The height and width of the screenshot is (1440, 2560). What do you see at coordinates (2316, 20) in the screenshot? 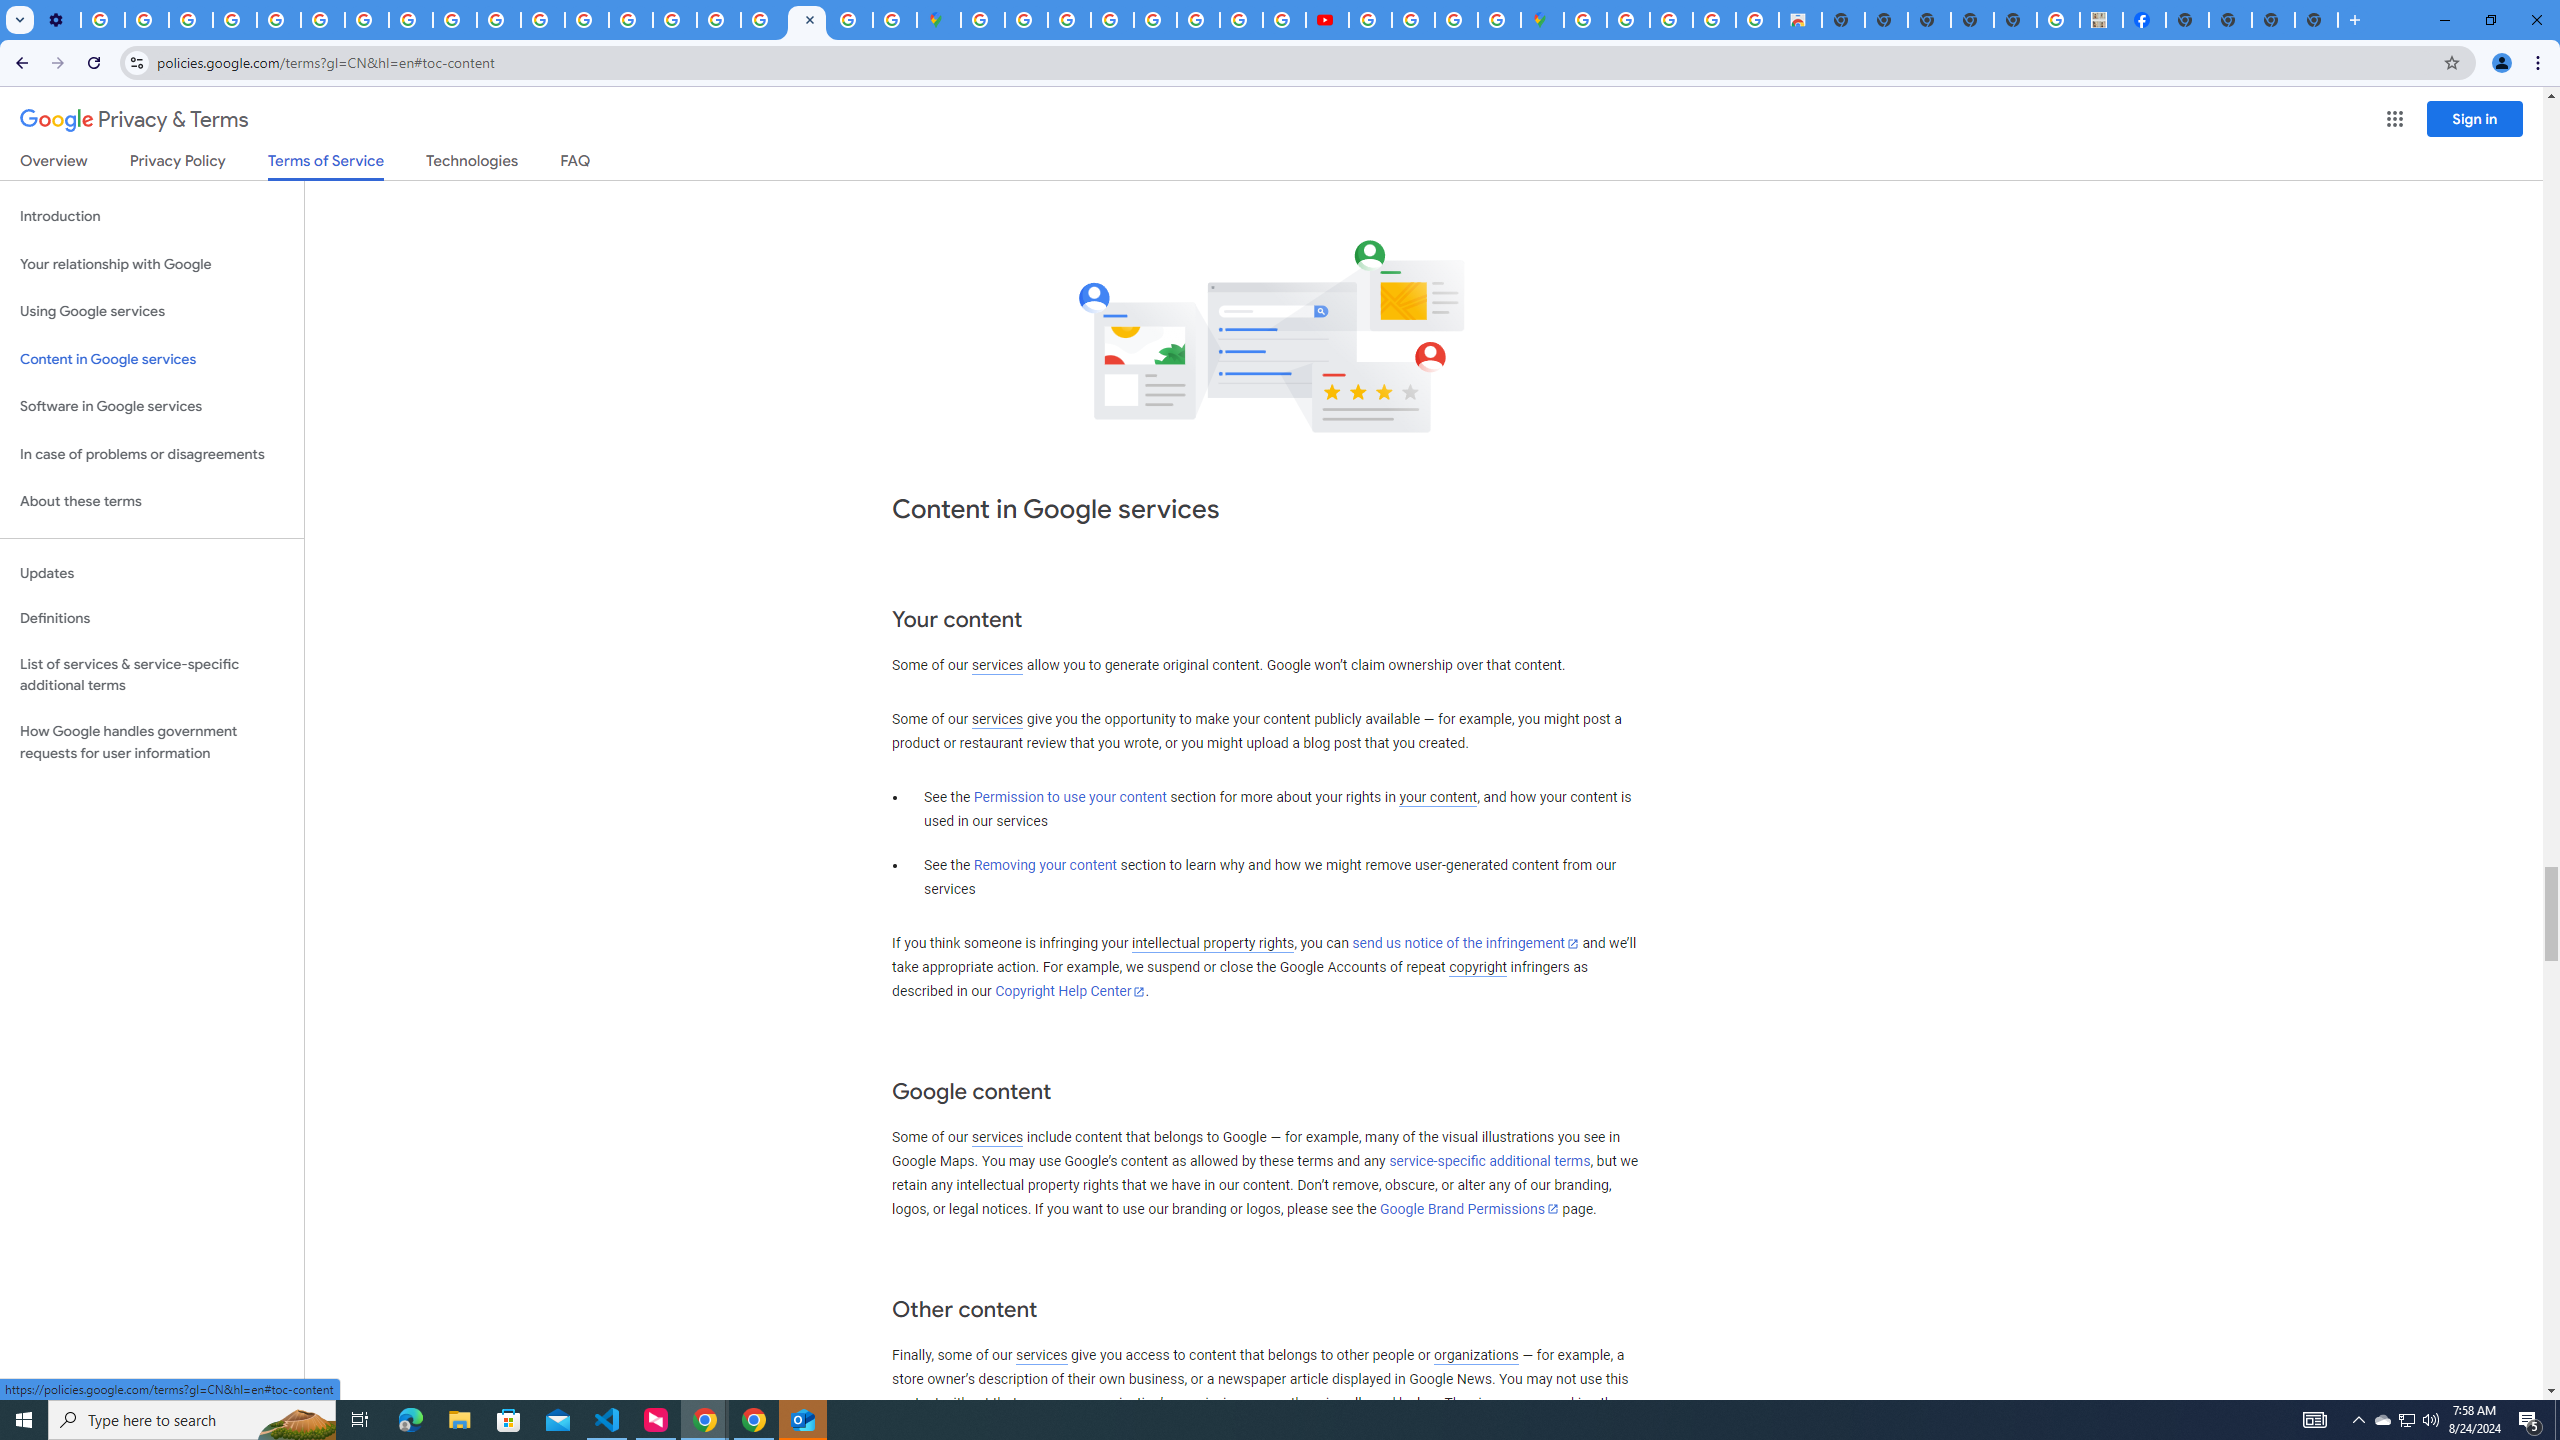
I see `New Tab` at bounding box center [2316, 20].